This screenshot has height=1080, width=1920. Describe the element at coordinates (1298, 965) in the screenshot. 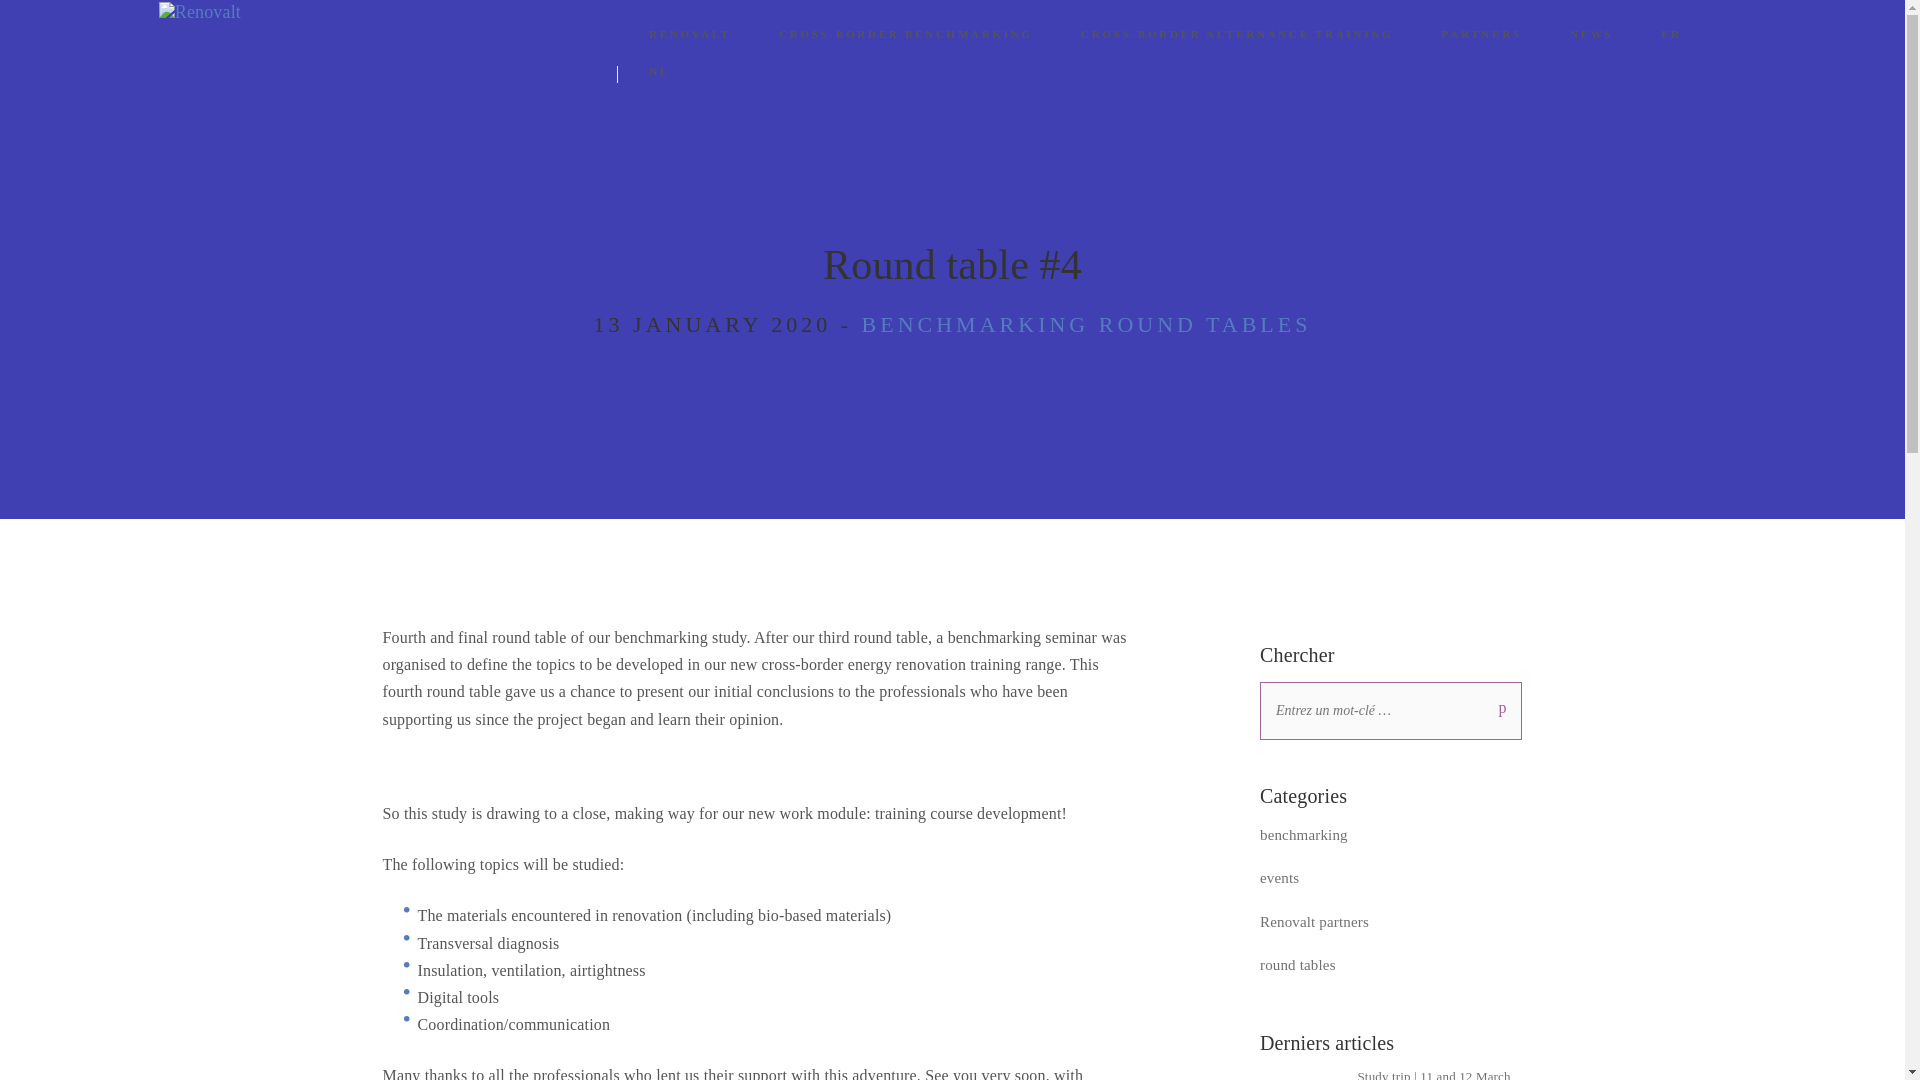

I see `round tables` at that location.